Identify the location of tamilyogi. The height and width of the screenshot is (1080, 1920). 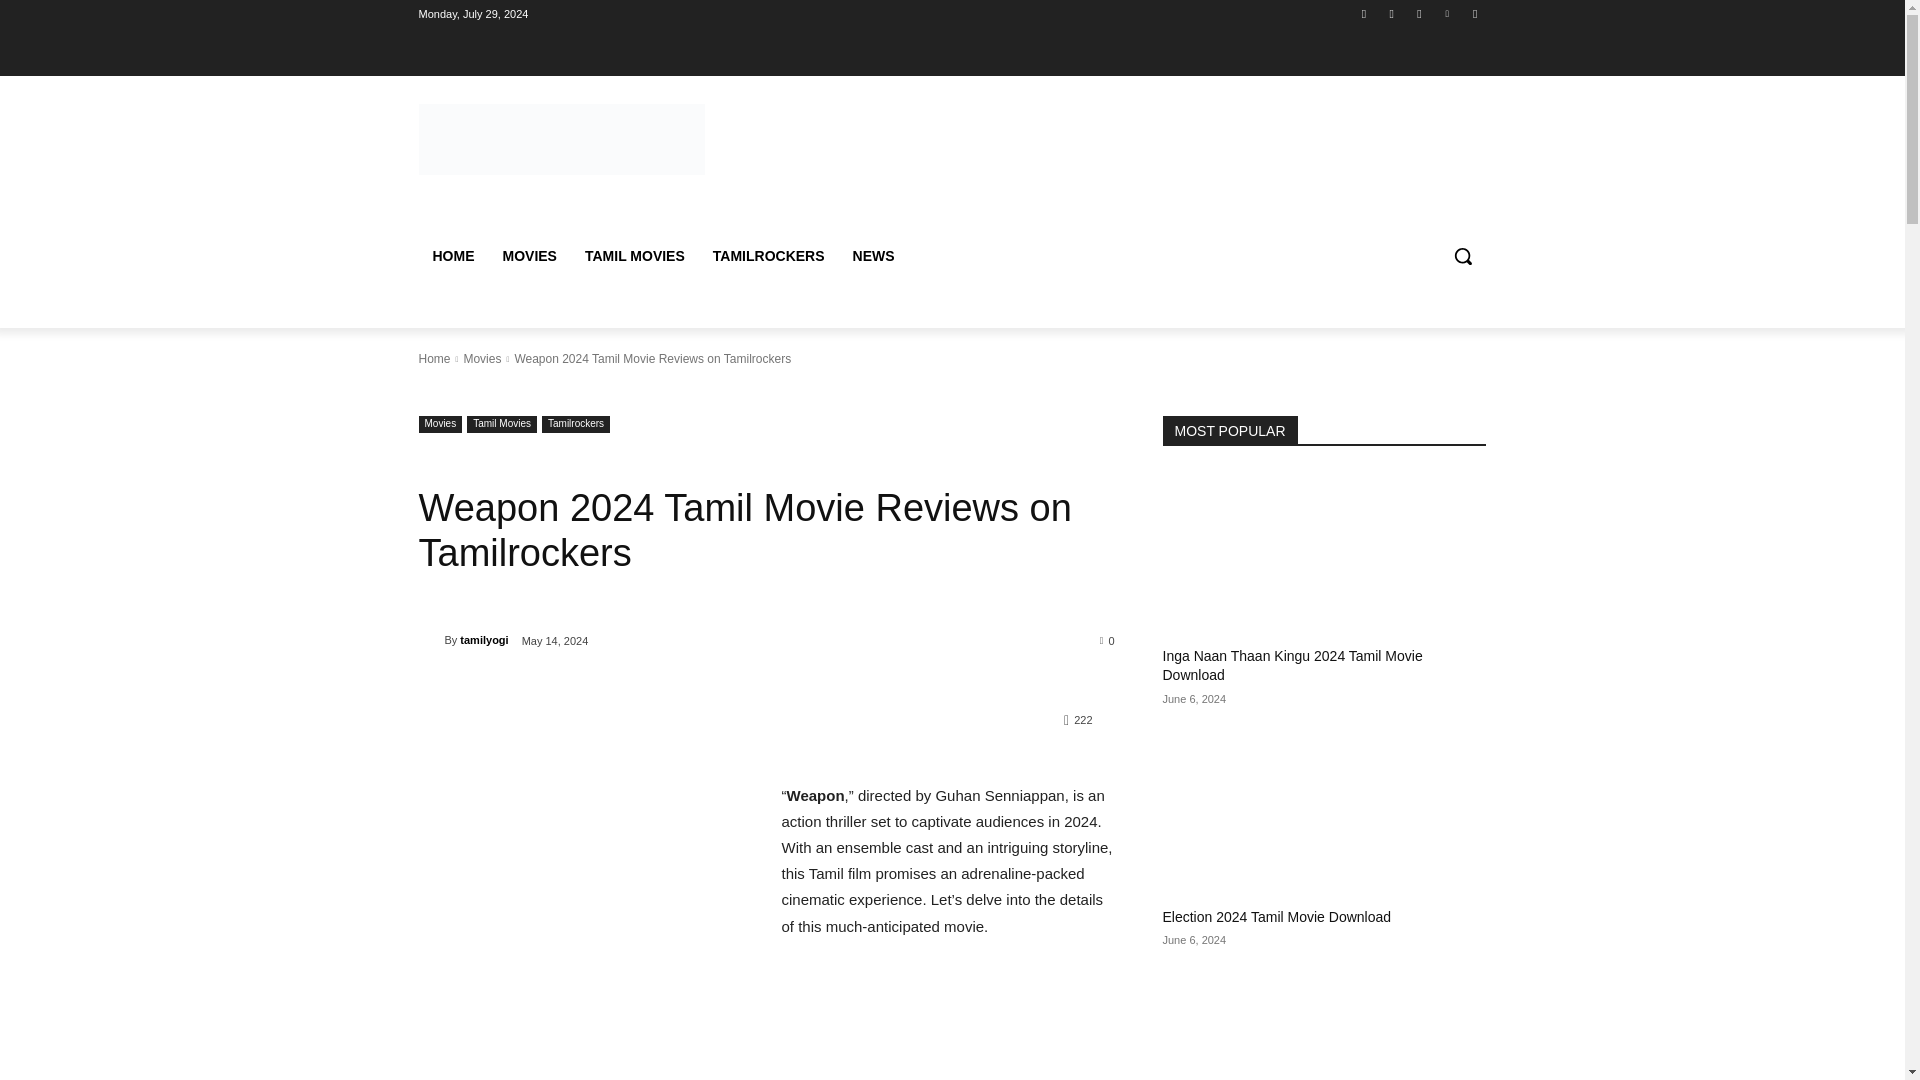
(430, 640).